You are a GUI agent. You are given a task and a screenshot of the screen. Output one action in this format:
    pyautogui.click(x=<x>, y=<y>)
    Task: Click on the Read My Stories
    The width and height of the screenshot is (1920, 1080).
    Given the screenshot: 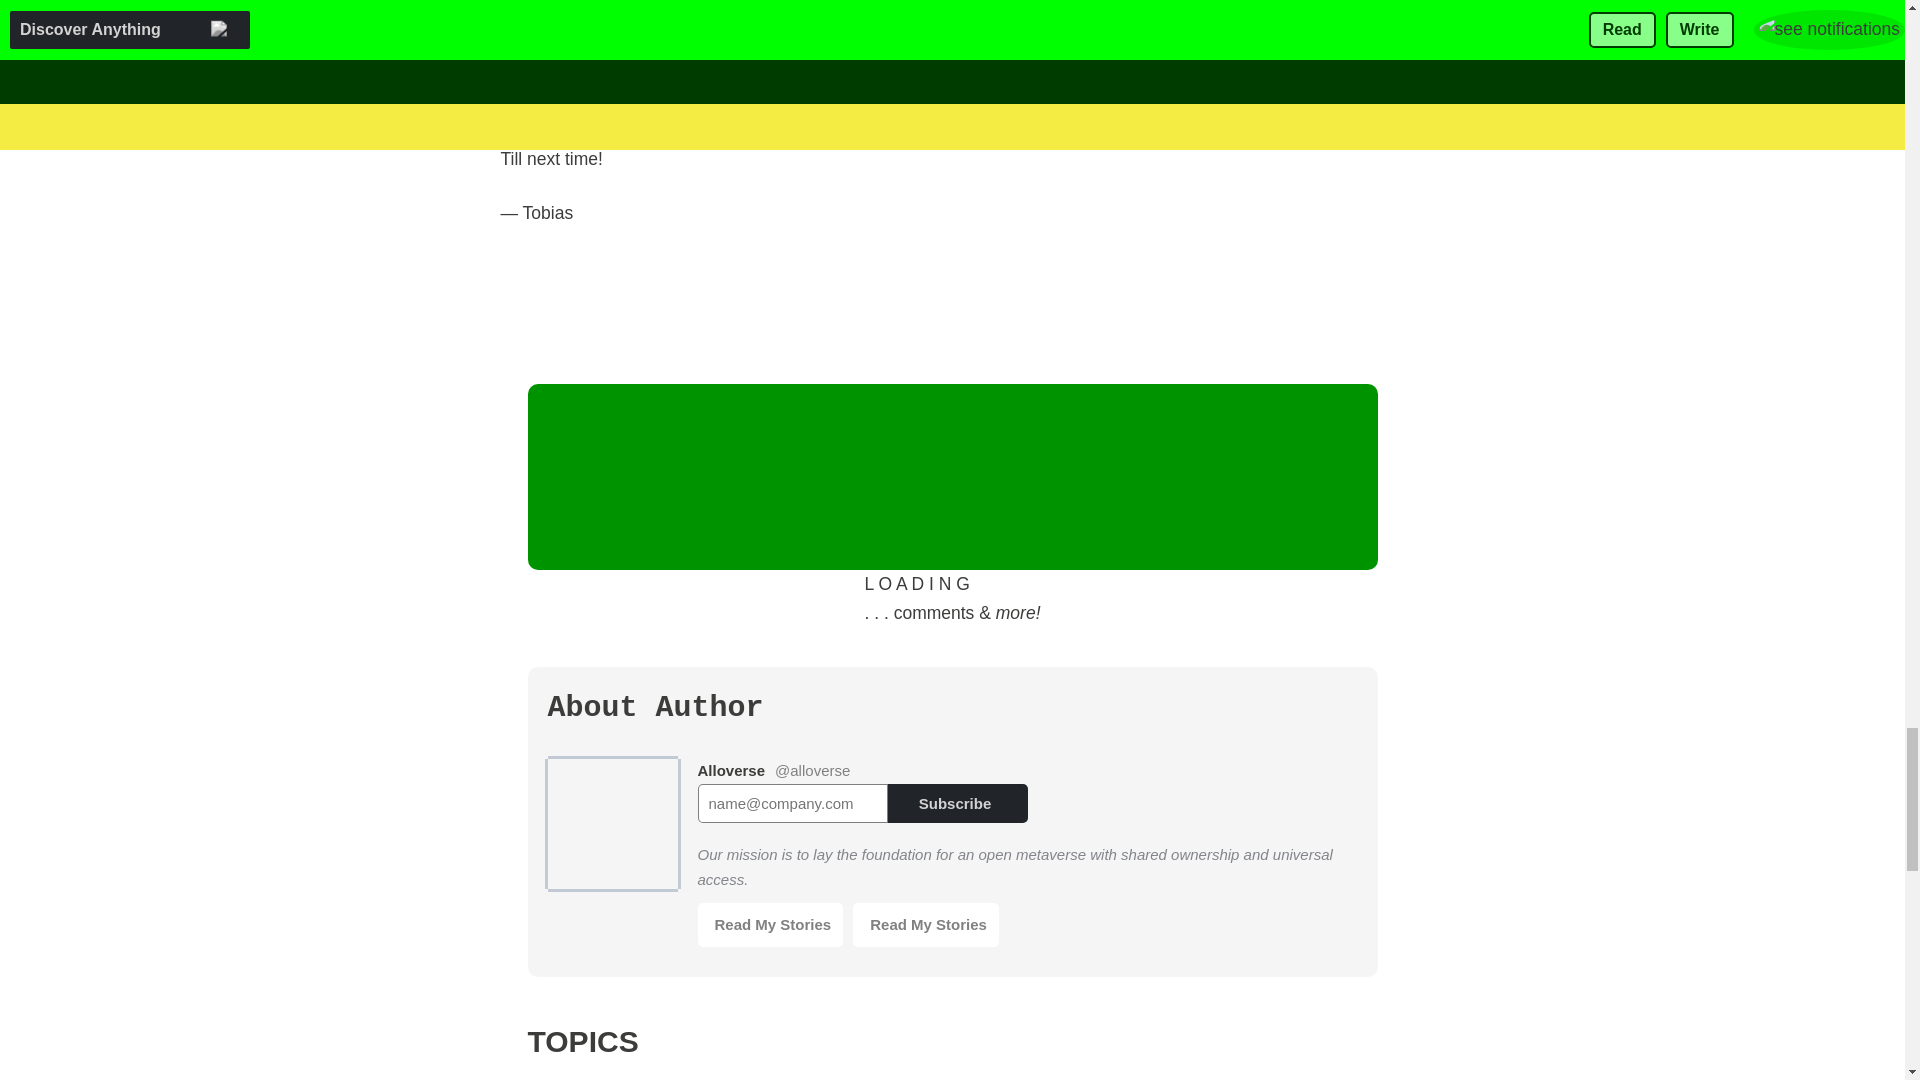 What is the action you would take?
    pyautogui.click(x=771, y=924)
    